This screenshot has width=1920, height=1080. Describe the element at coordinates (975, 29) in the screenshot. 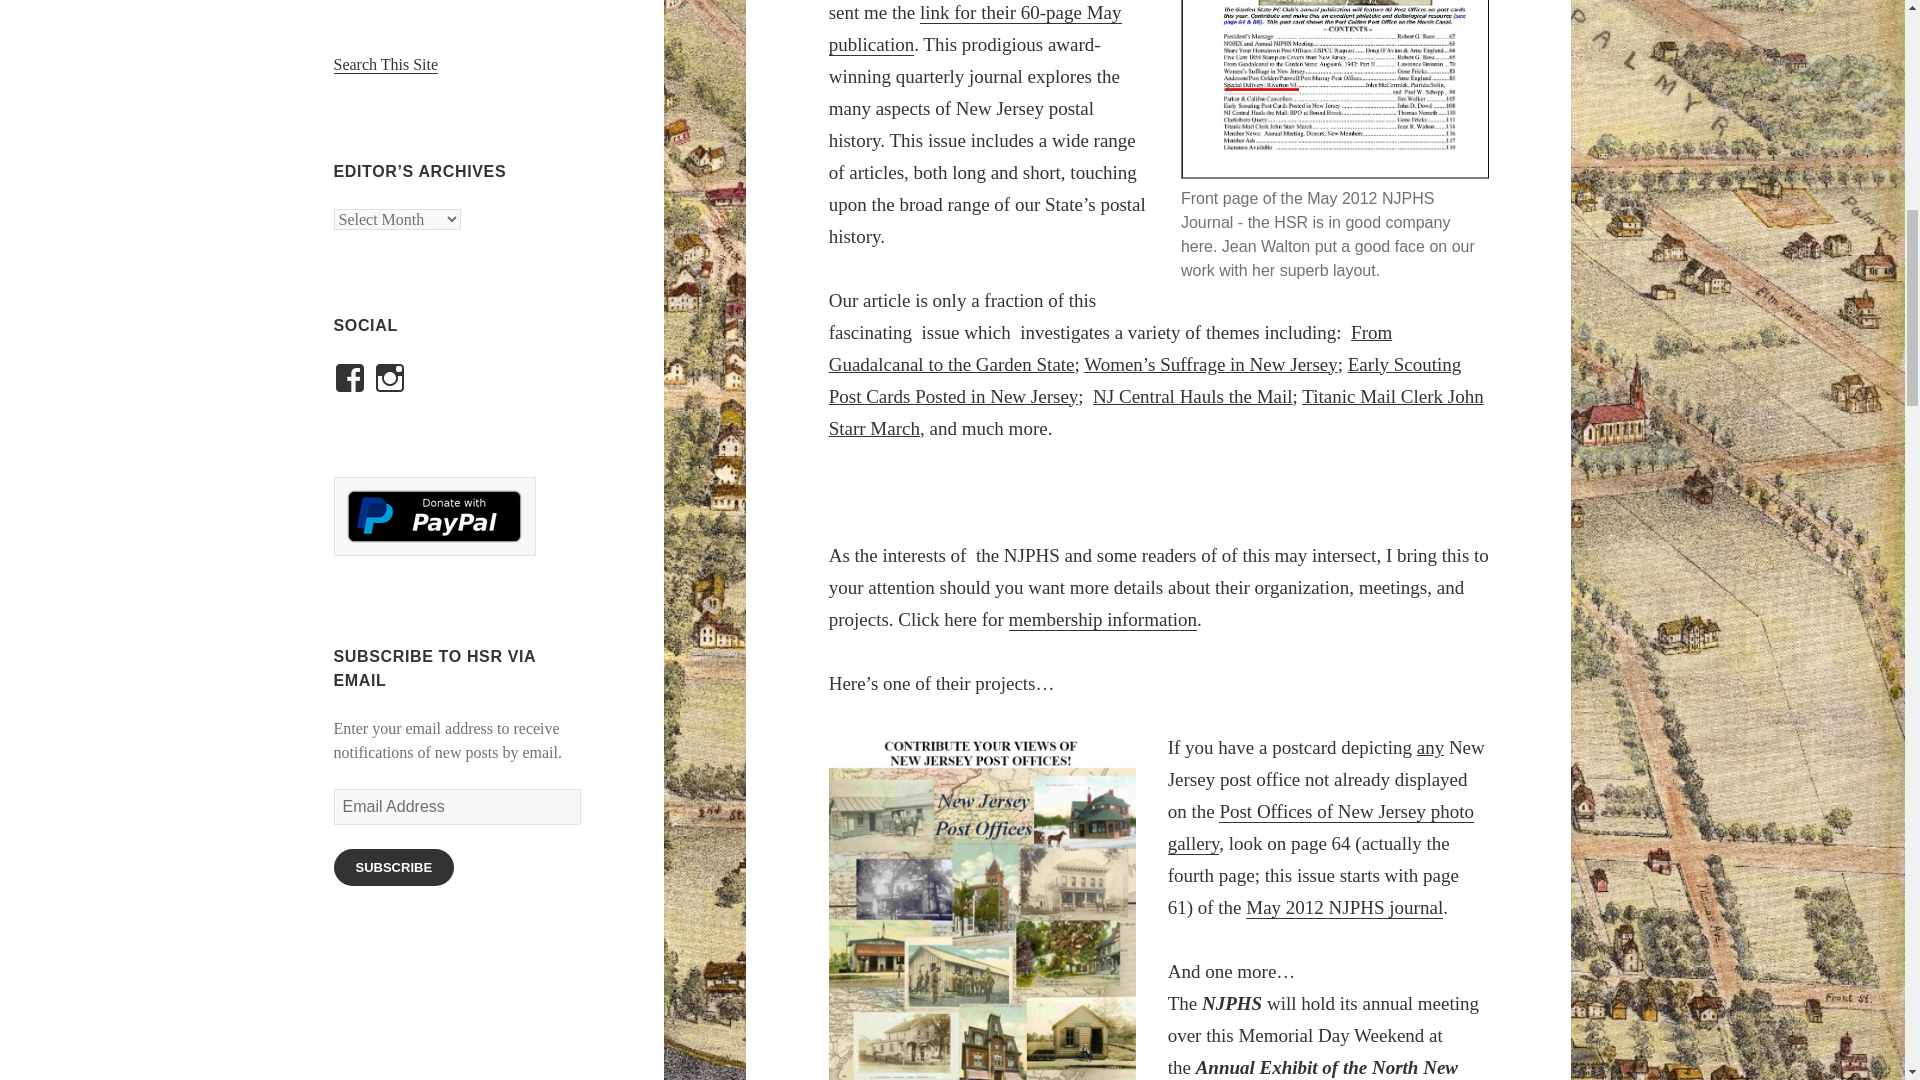

I see `link for their 60-page May publication` at that location.